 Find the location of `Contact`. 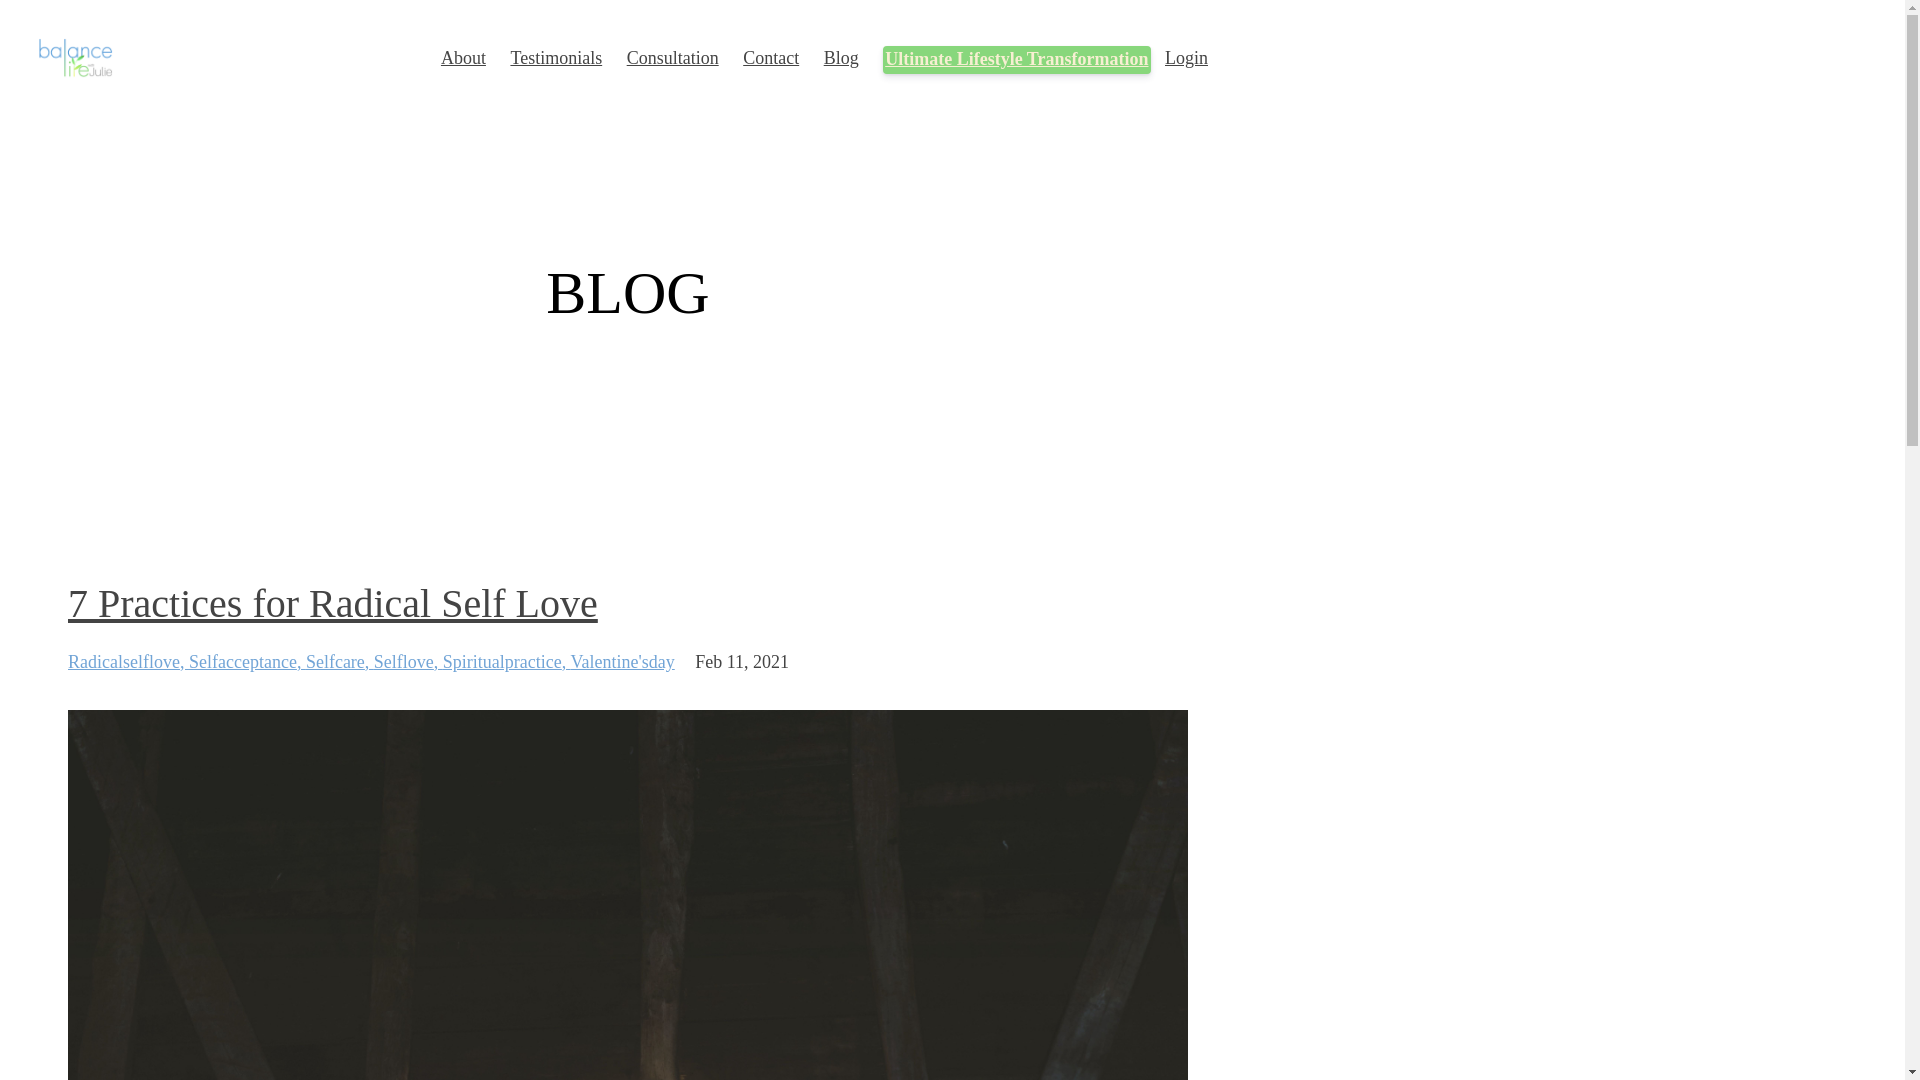

Contact is located at coordinates (770, 57).